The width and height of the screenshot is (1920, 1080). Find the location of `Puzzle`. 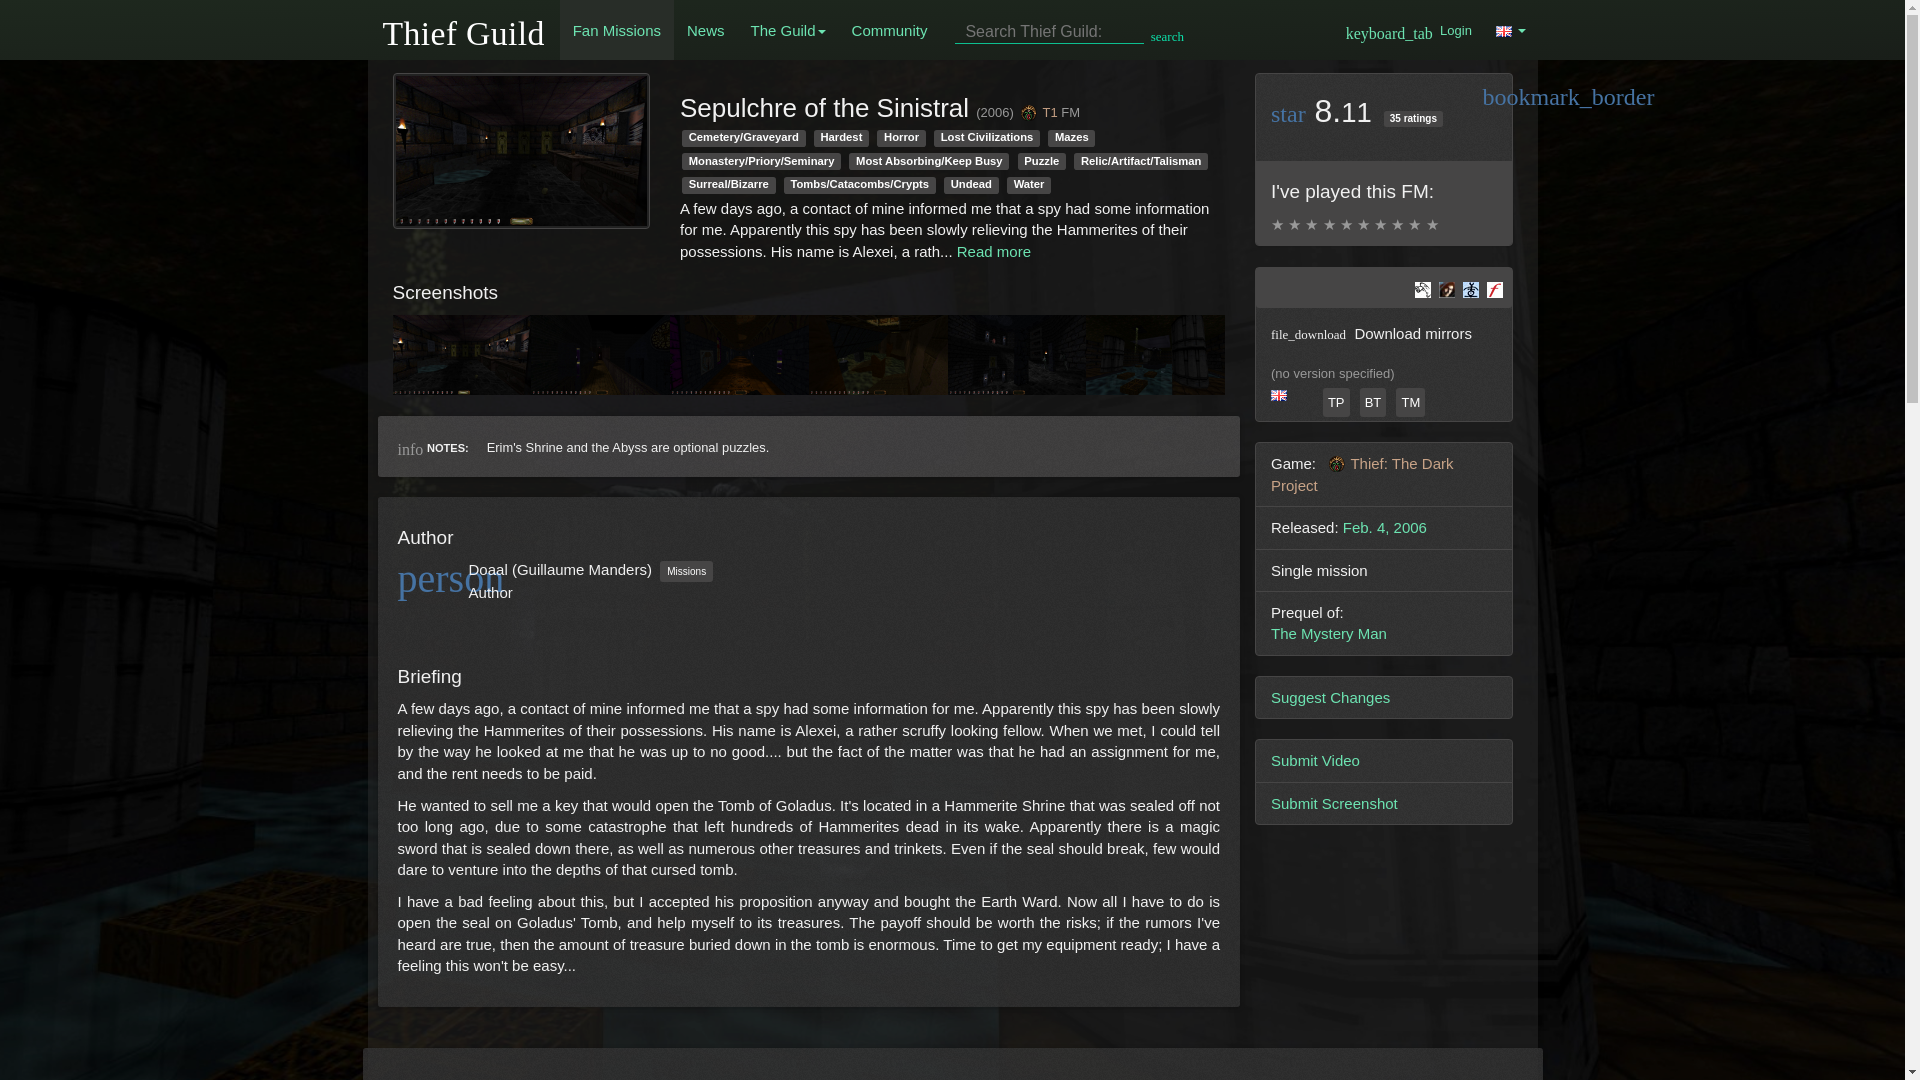

Puzzle is located at coordinates (1042, 161).